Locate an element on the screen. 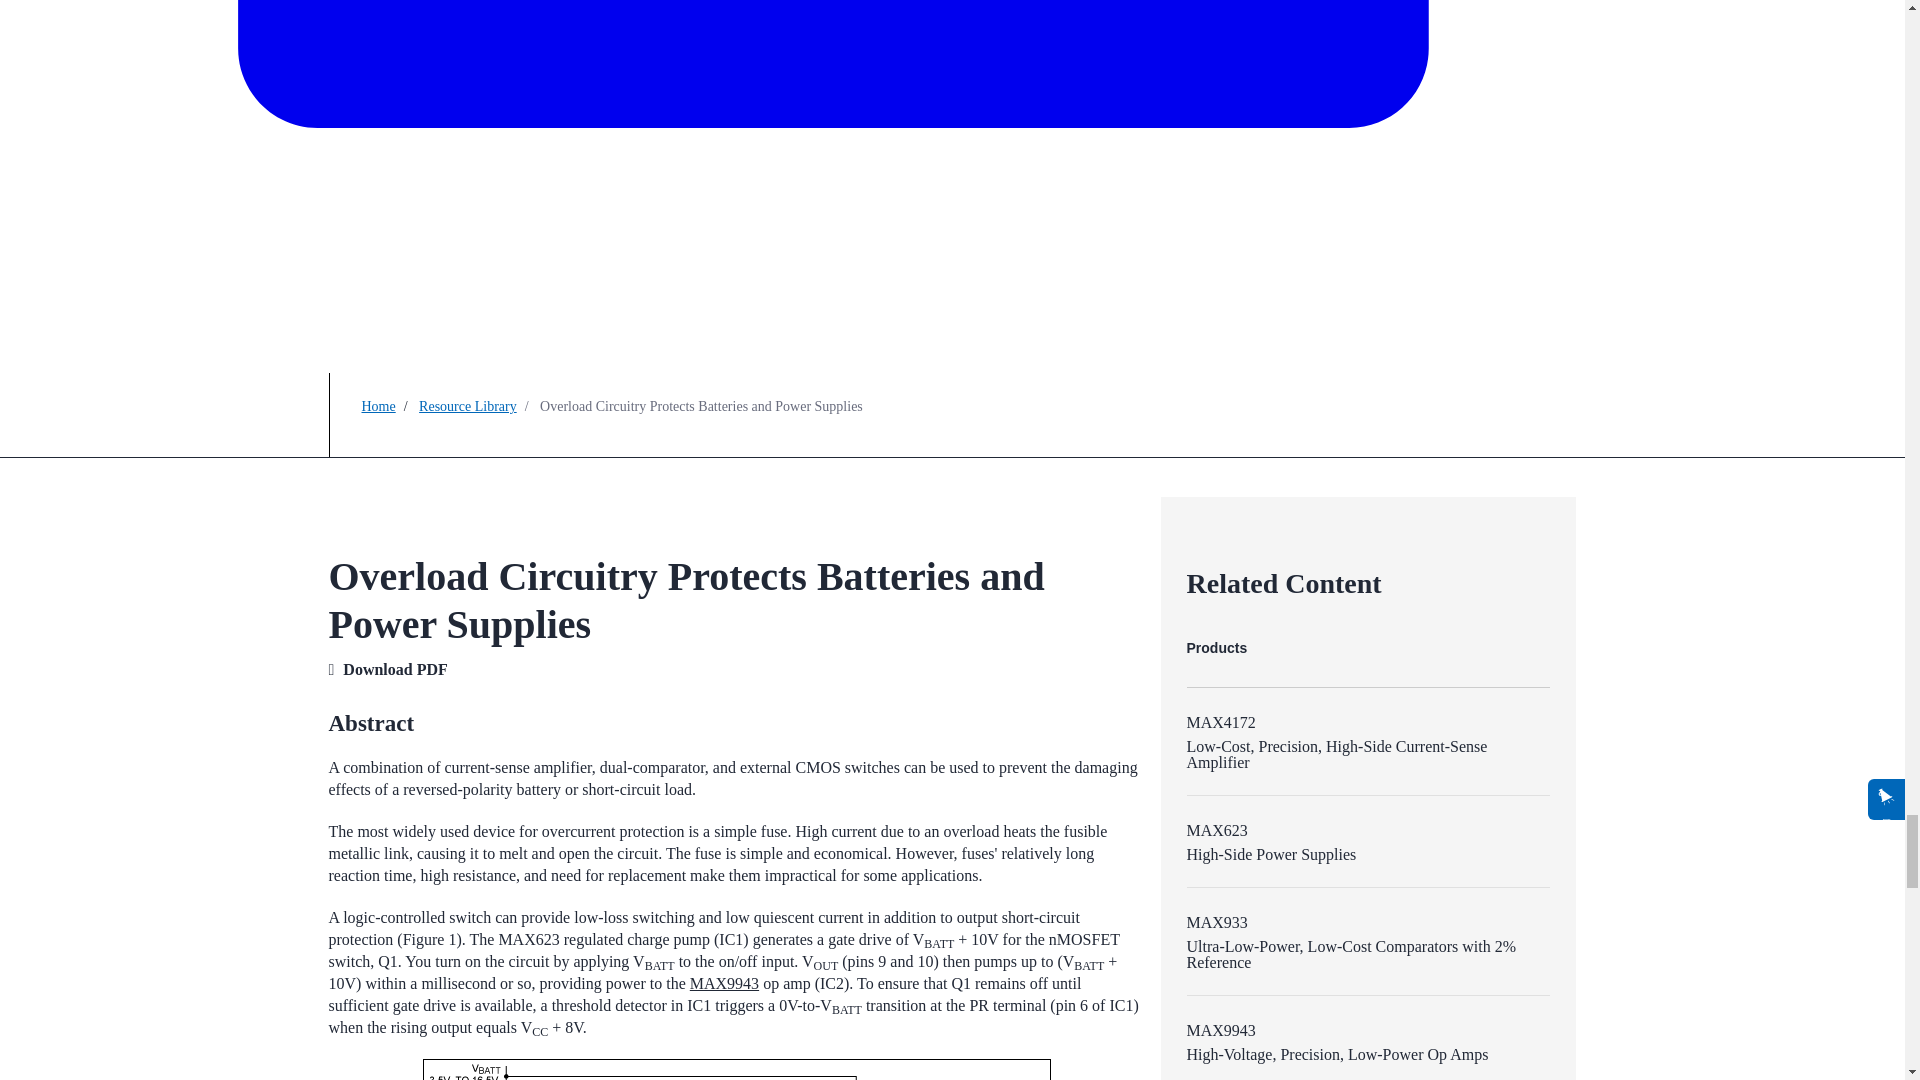 The height and width of the screenshot is (1080, 1920). Home is located at coordinates (378, 406).